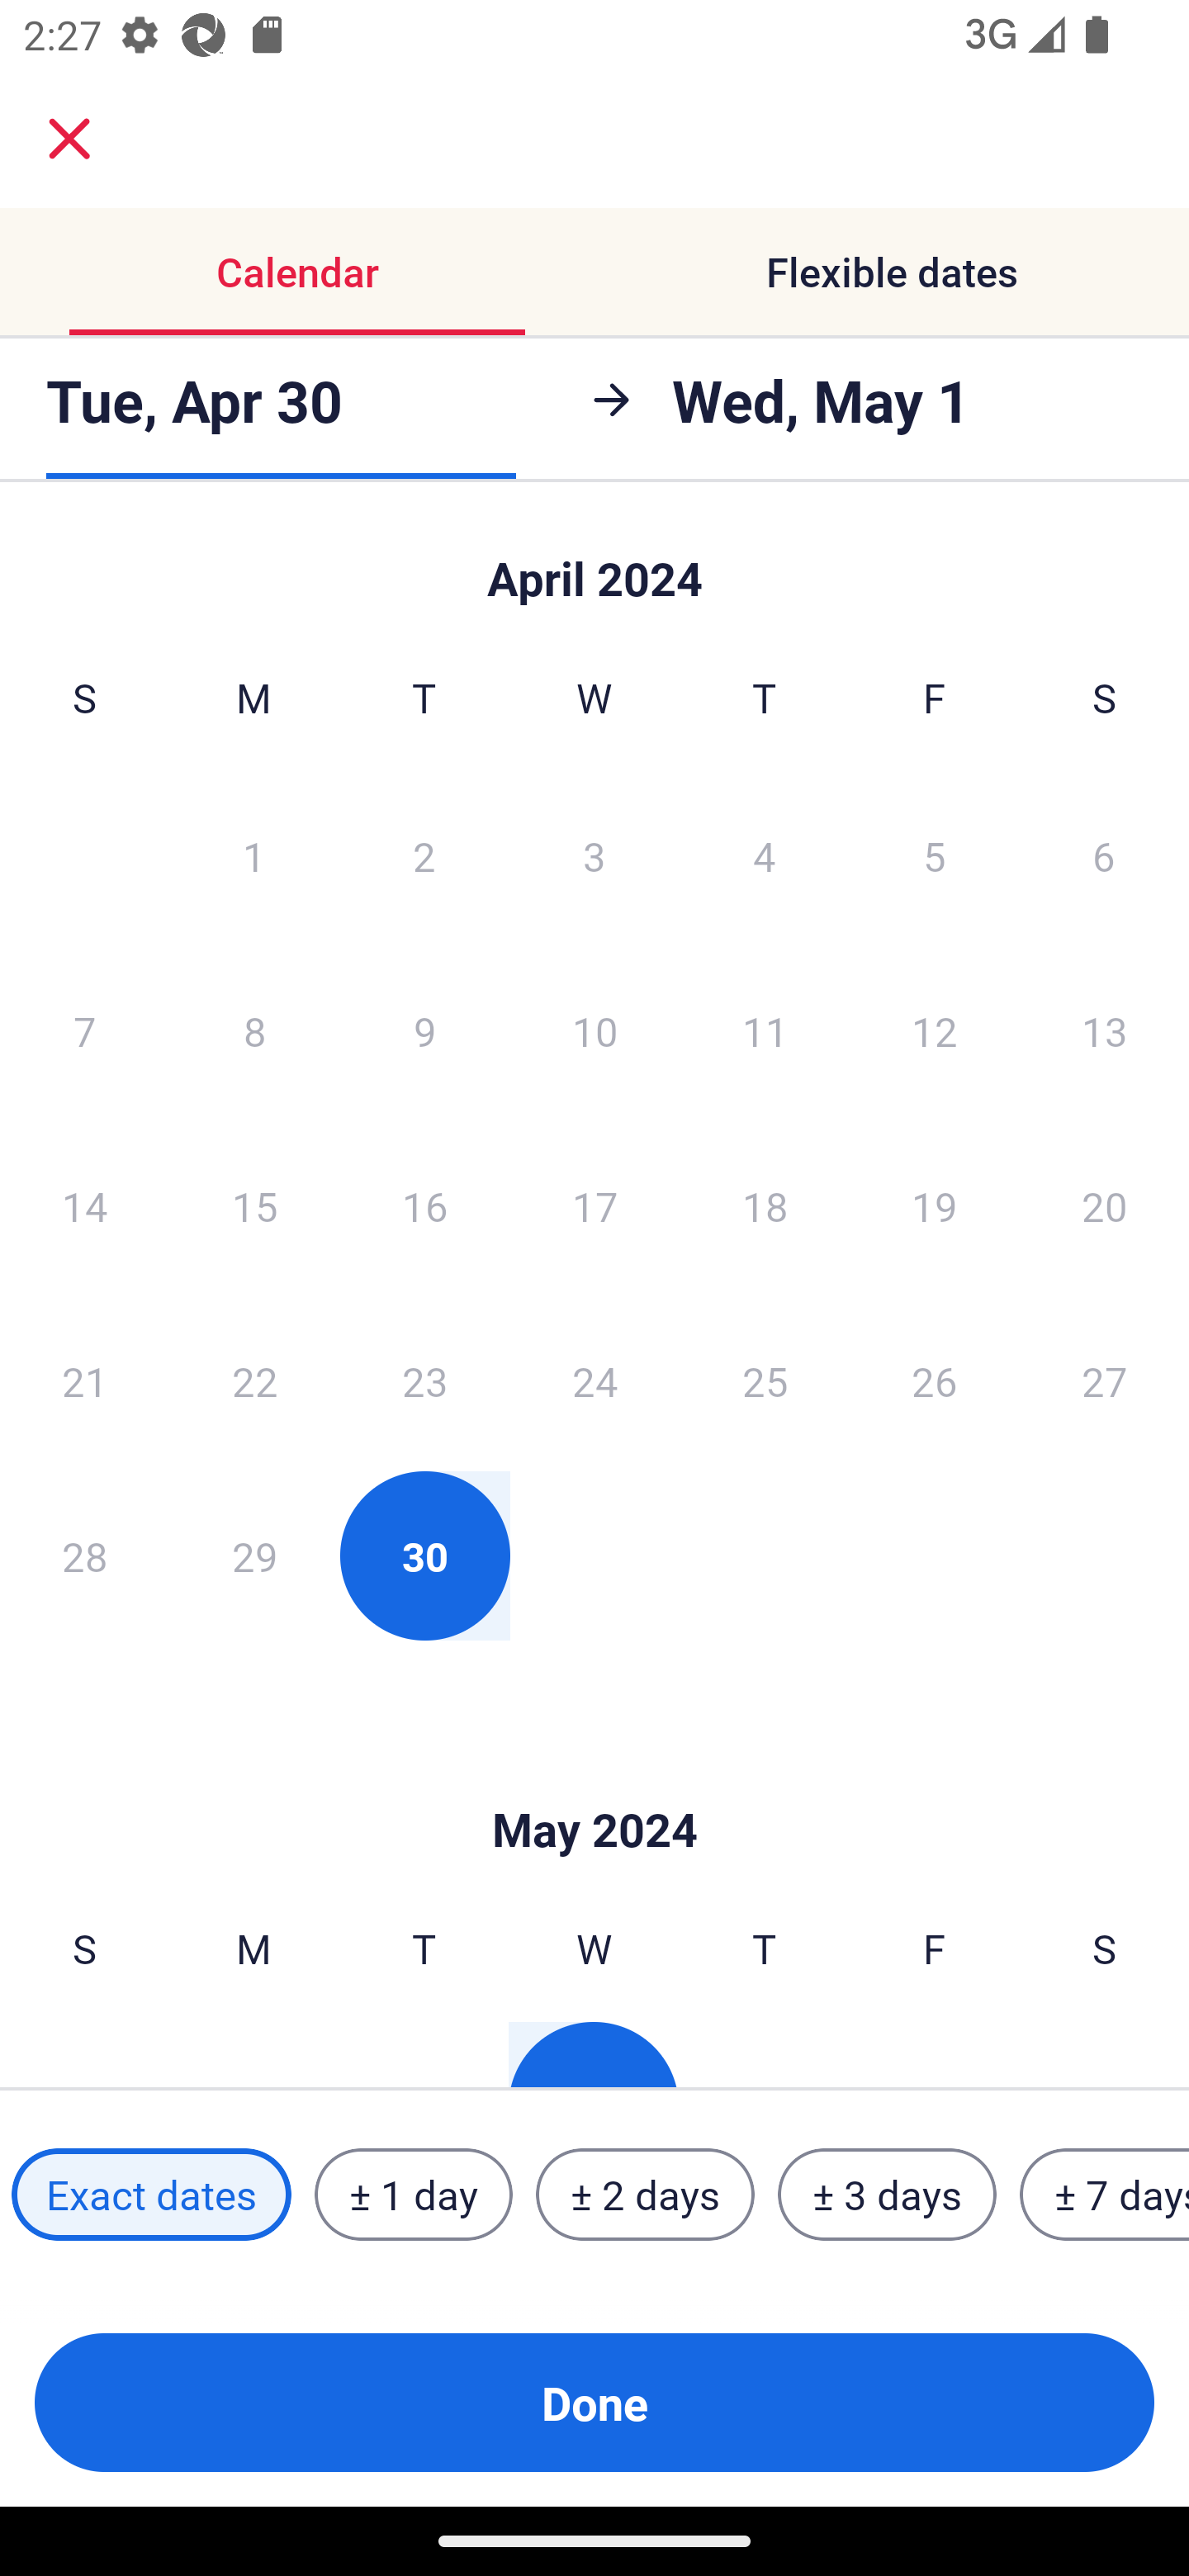  What do you see at coordinates (892, 271) in the screenshot?
I see `Flexible dates` at bounding box center [892, 271].